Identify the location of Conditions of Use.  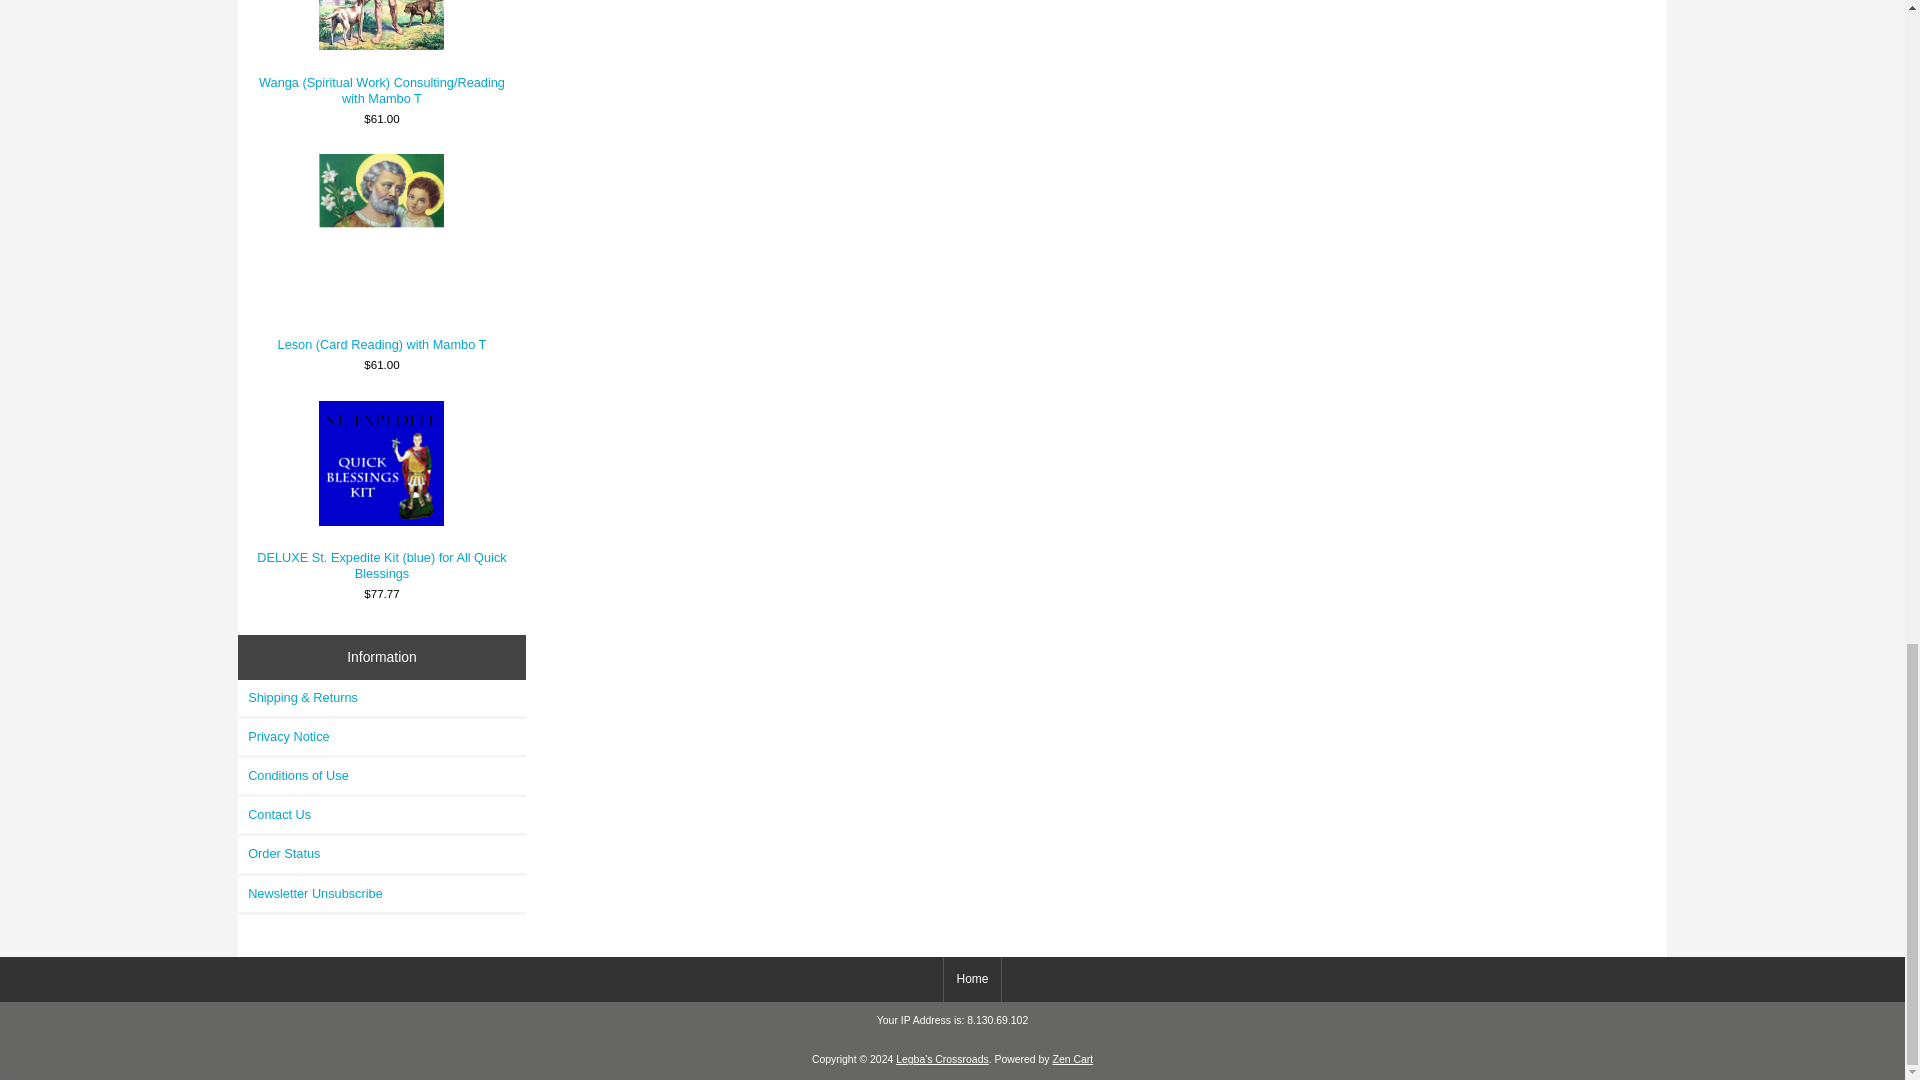
(382, 776).